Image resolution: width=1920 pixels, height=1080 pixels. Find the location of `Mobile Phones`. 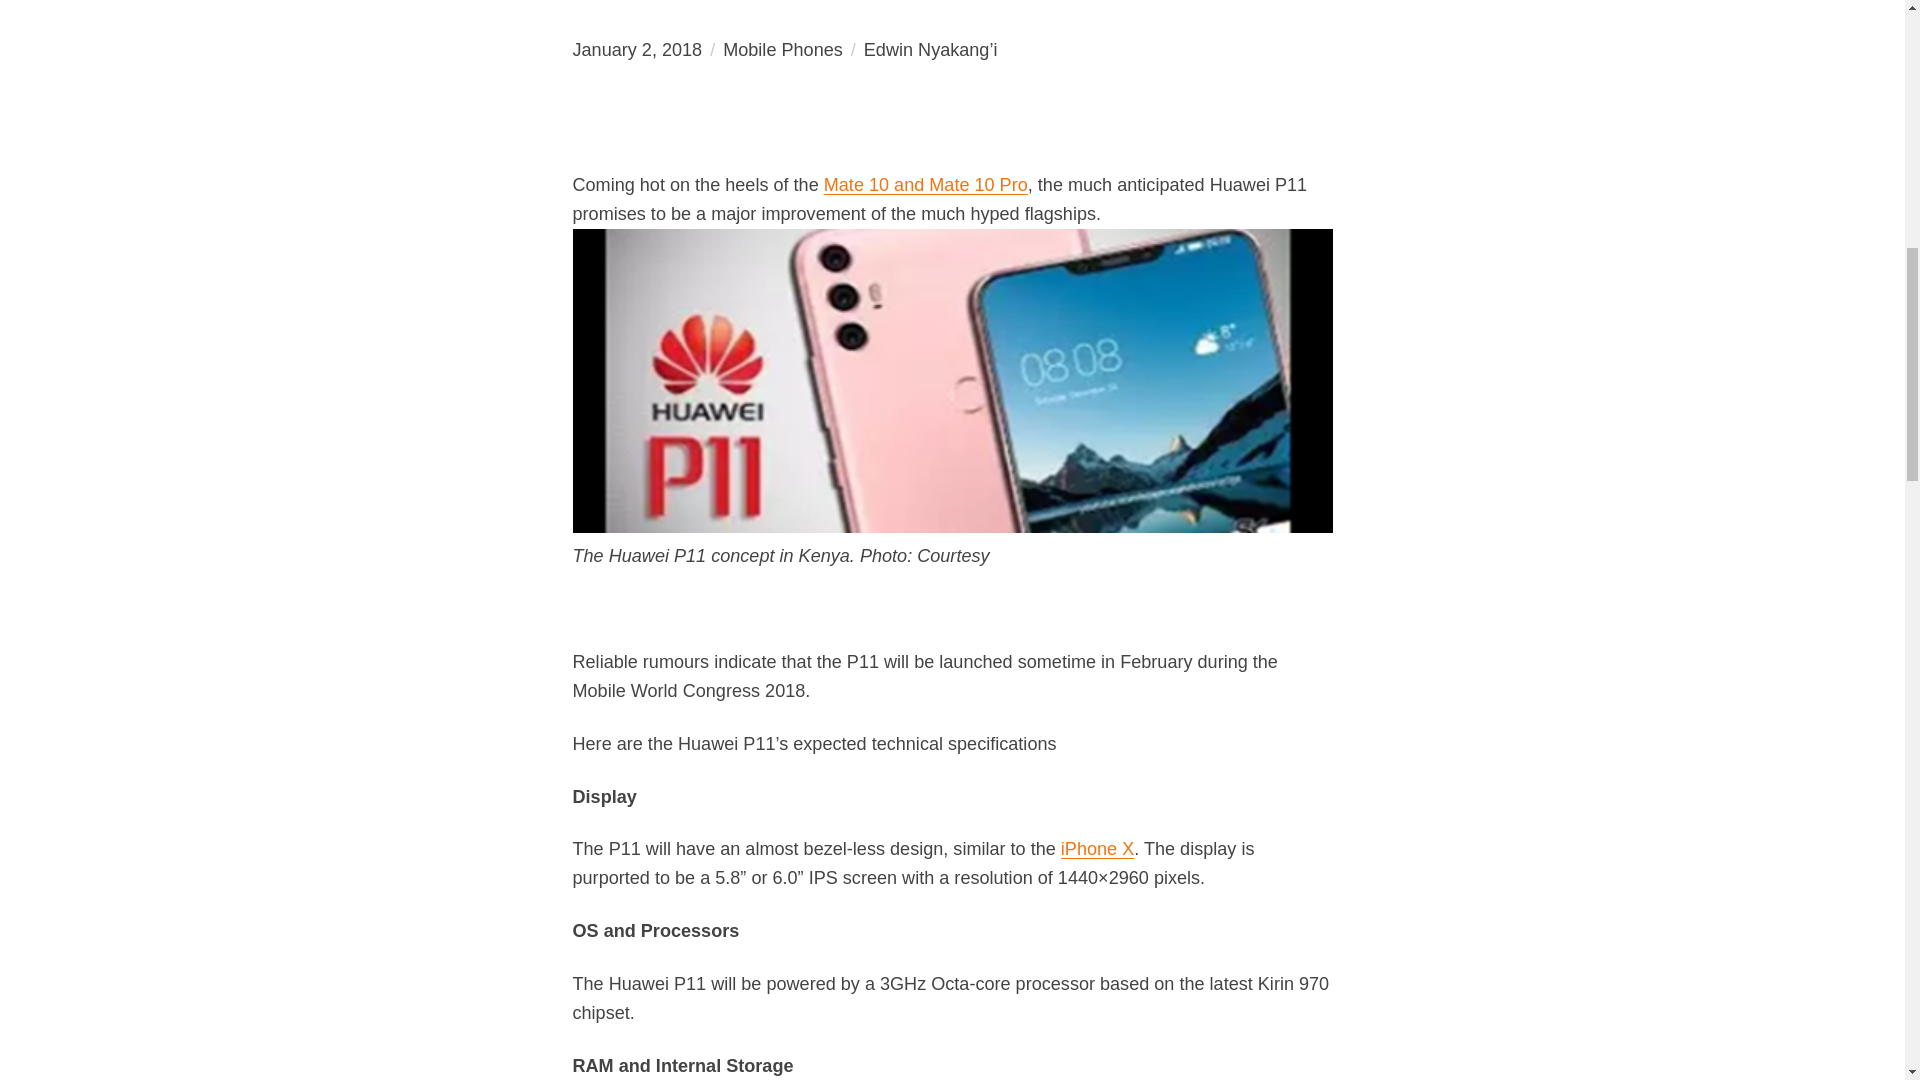

Mobile Phones is located at coordinates (782, 50).